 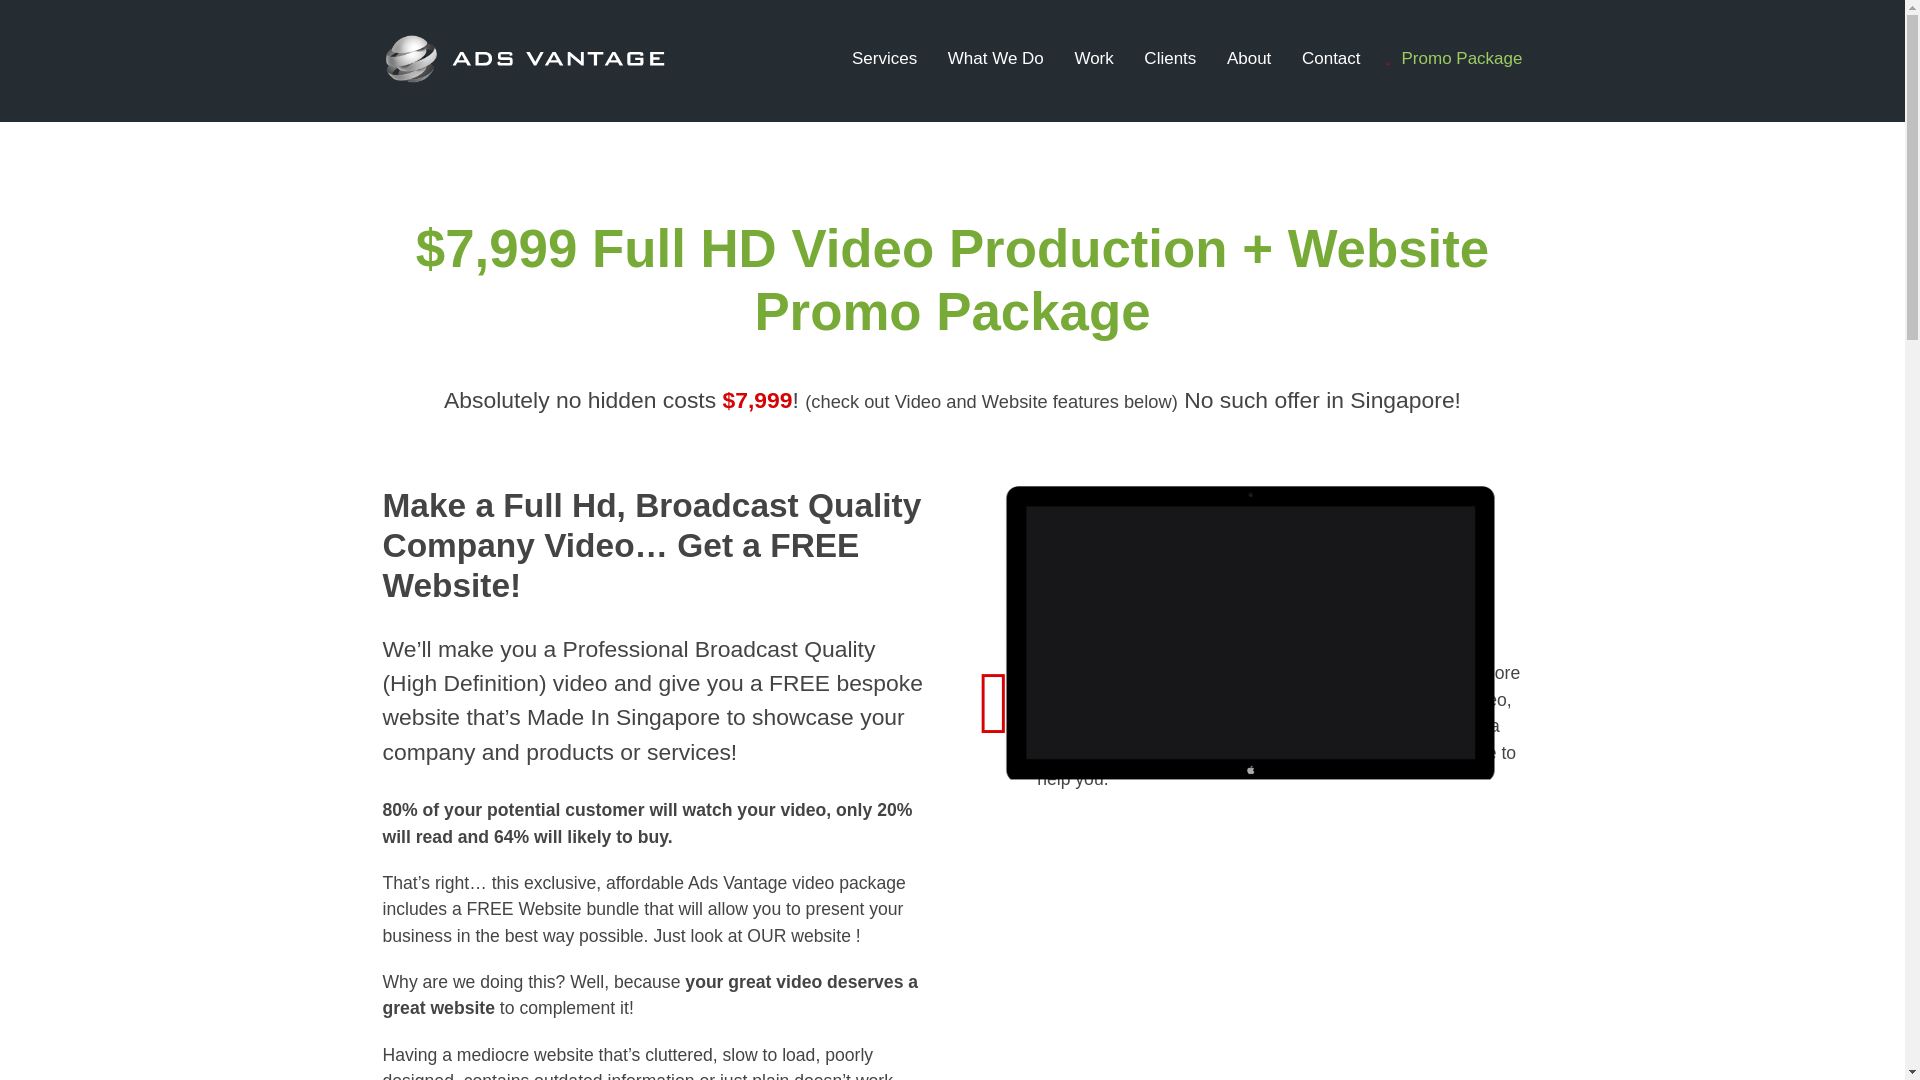 What do you see at coordinates (1170, 58) in the screenshot?
I see `Clients` at bounding box center [1170, 58].